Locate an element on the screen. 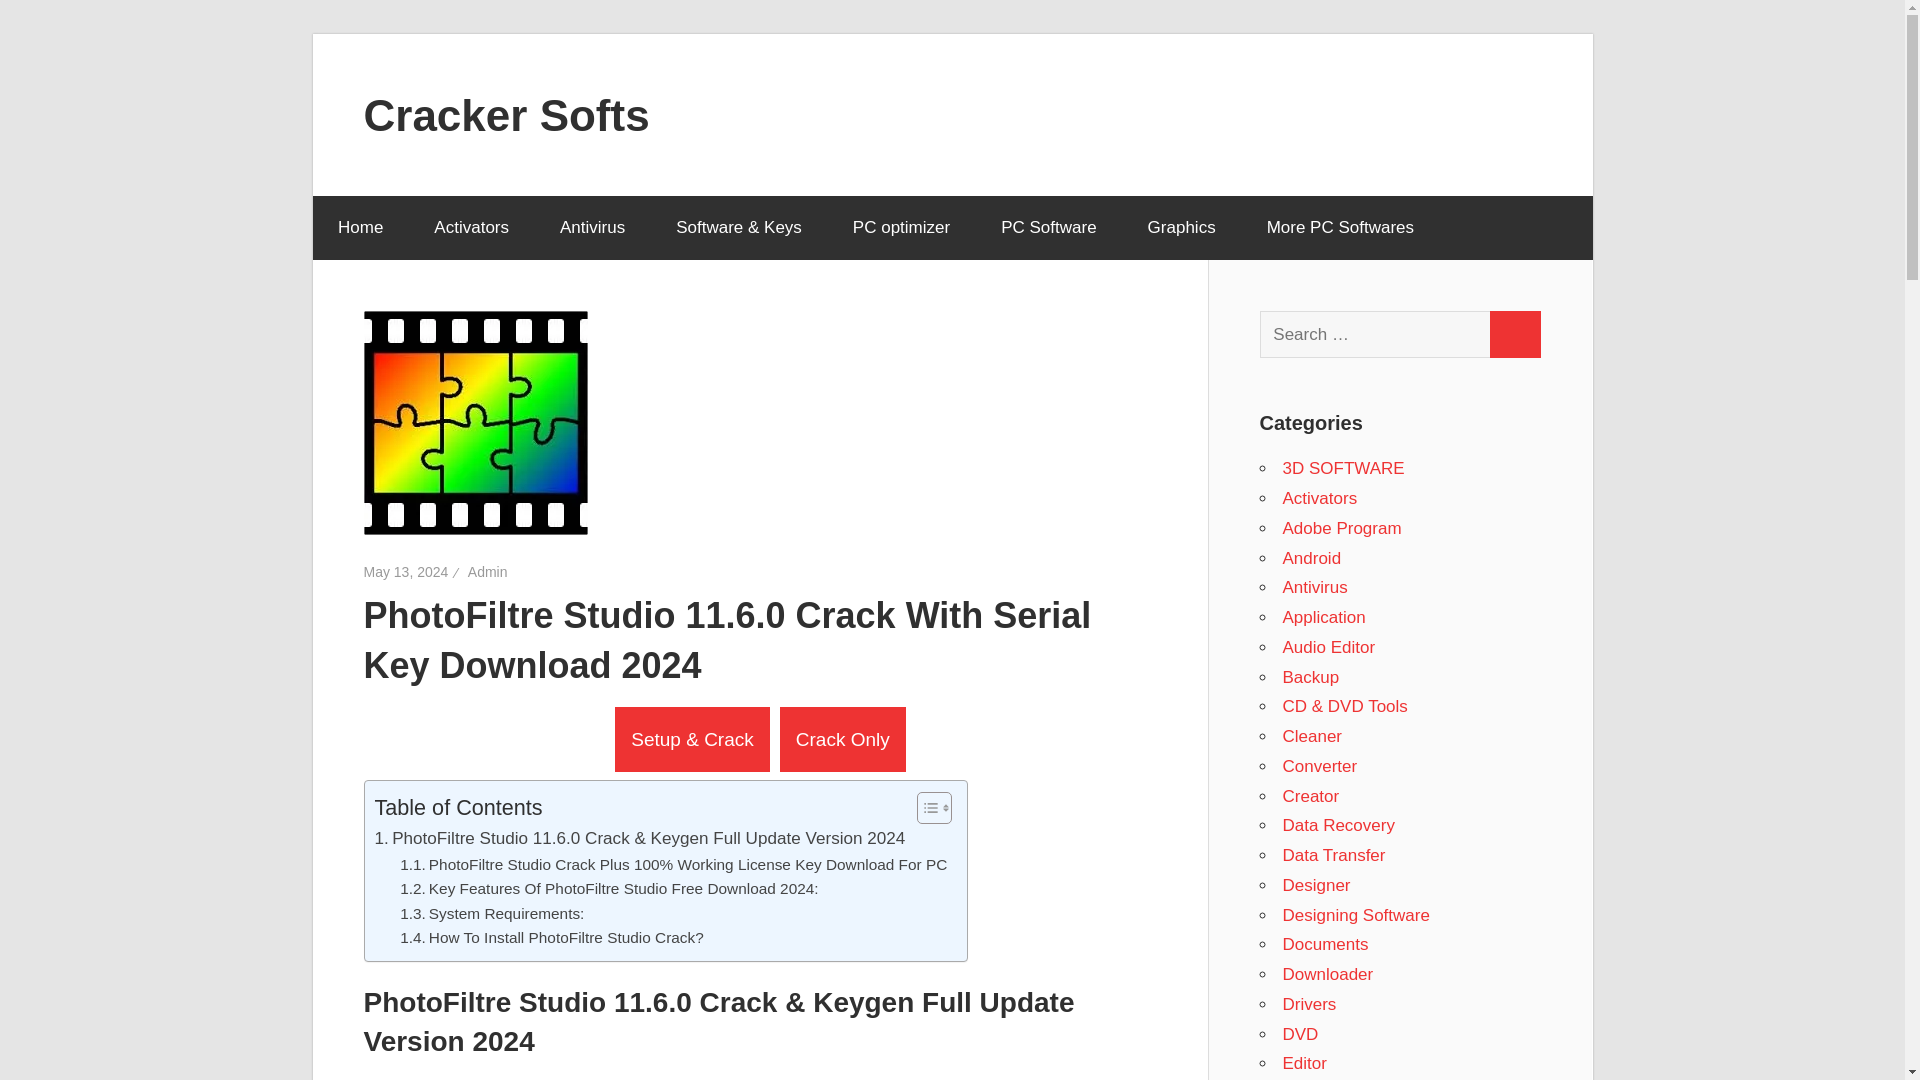  System Requirements: is located at coordinates (491, 914).